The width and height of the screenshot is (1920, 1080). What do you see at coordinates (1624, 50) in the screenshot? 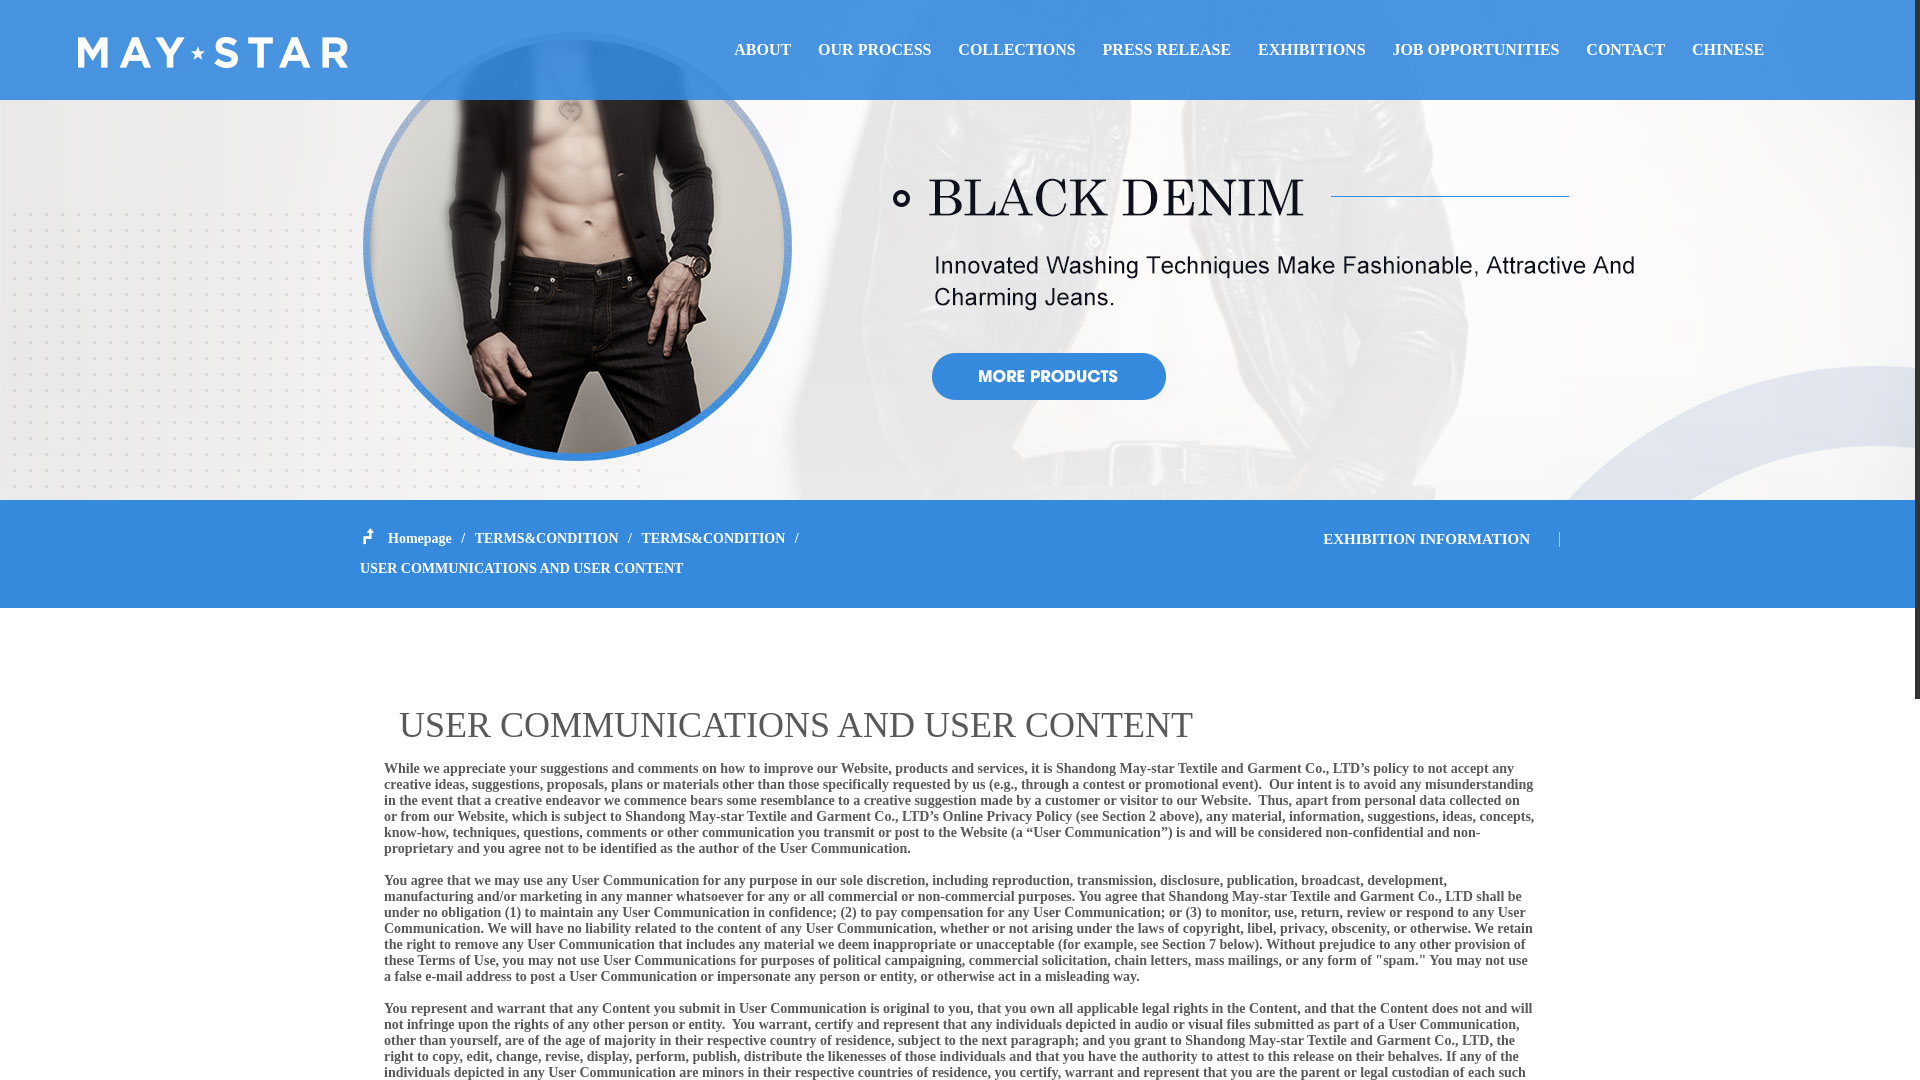
I see `CONTACT` at bounding box center [1624, 50].